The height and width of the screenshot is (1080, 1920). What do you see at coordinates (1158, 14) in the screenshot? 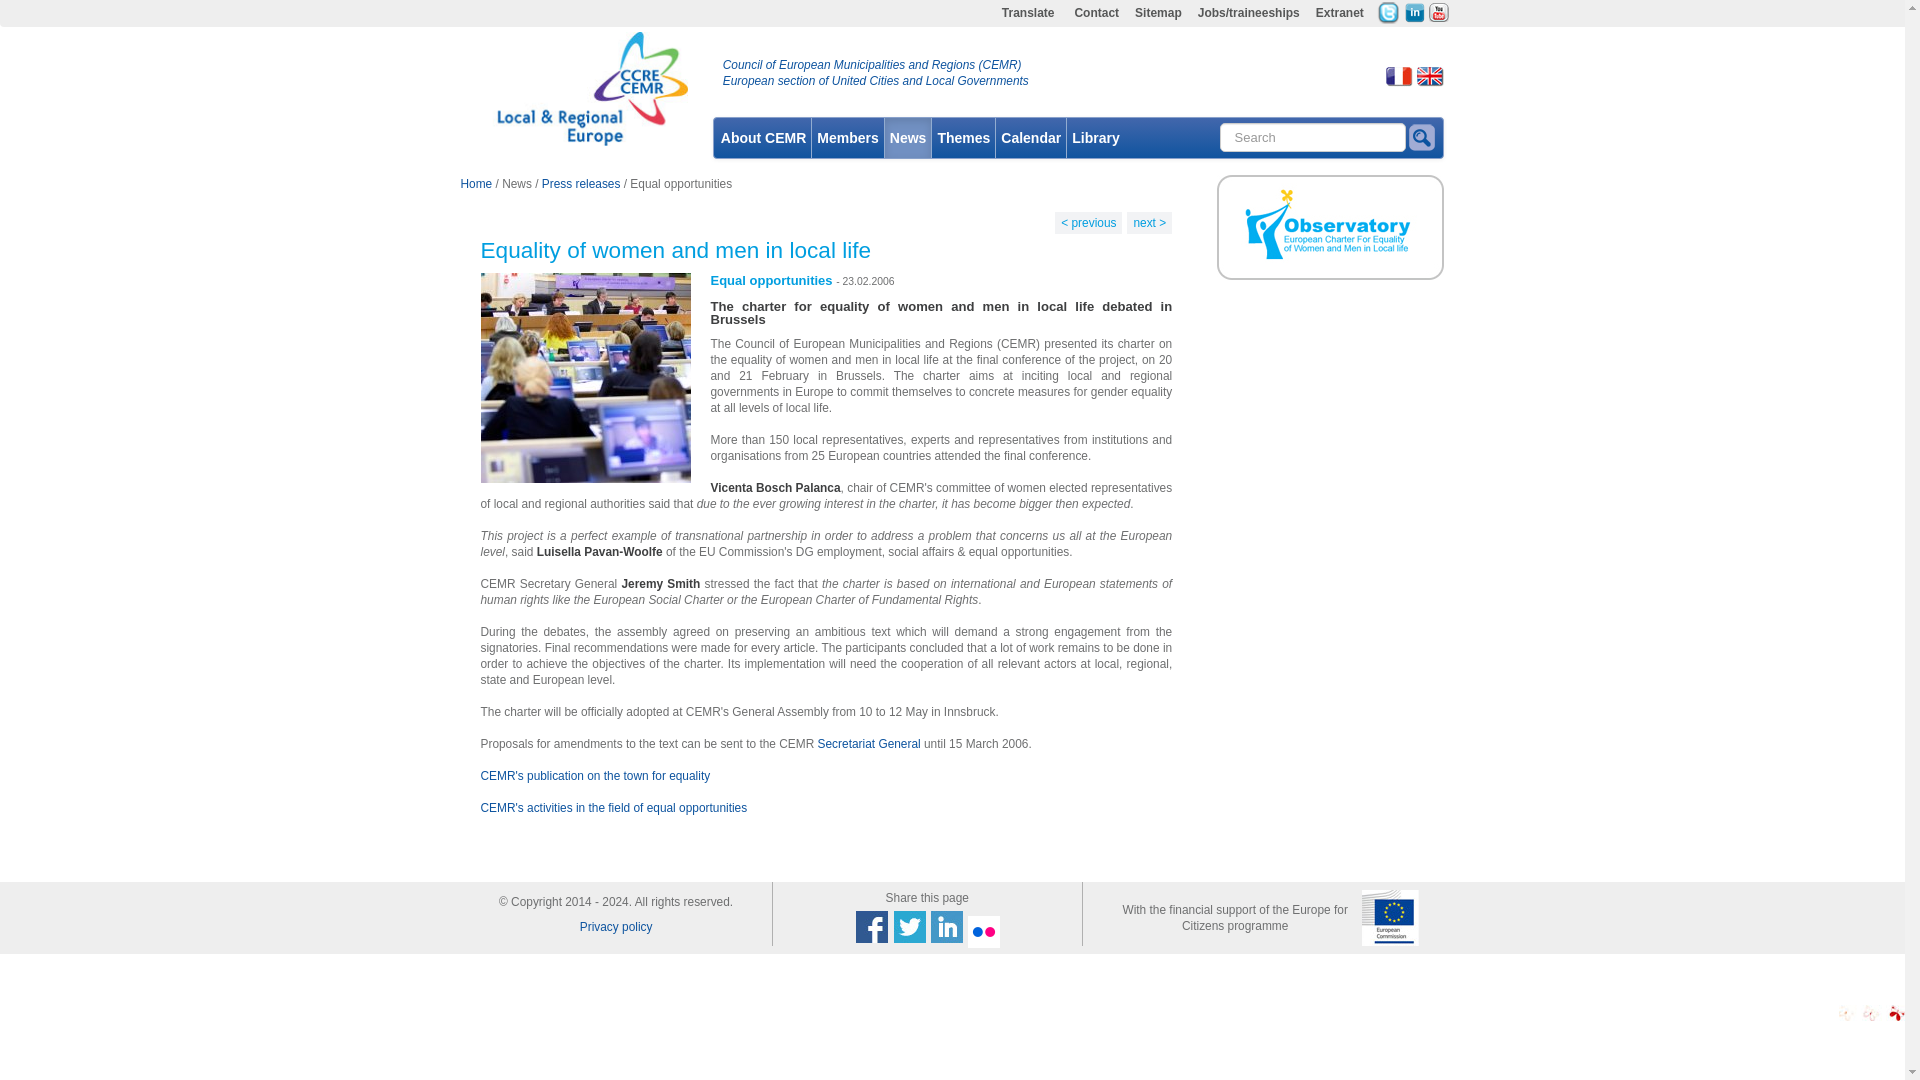
I see `Sitemap` at bounding box center [1158, 14].